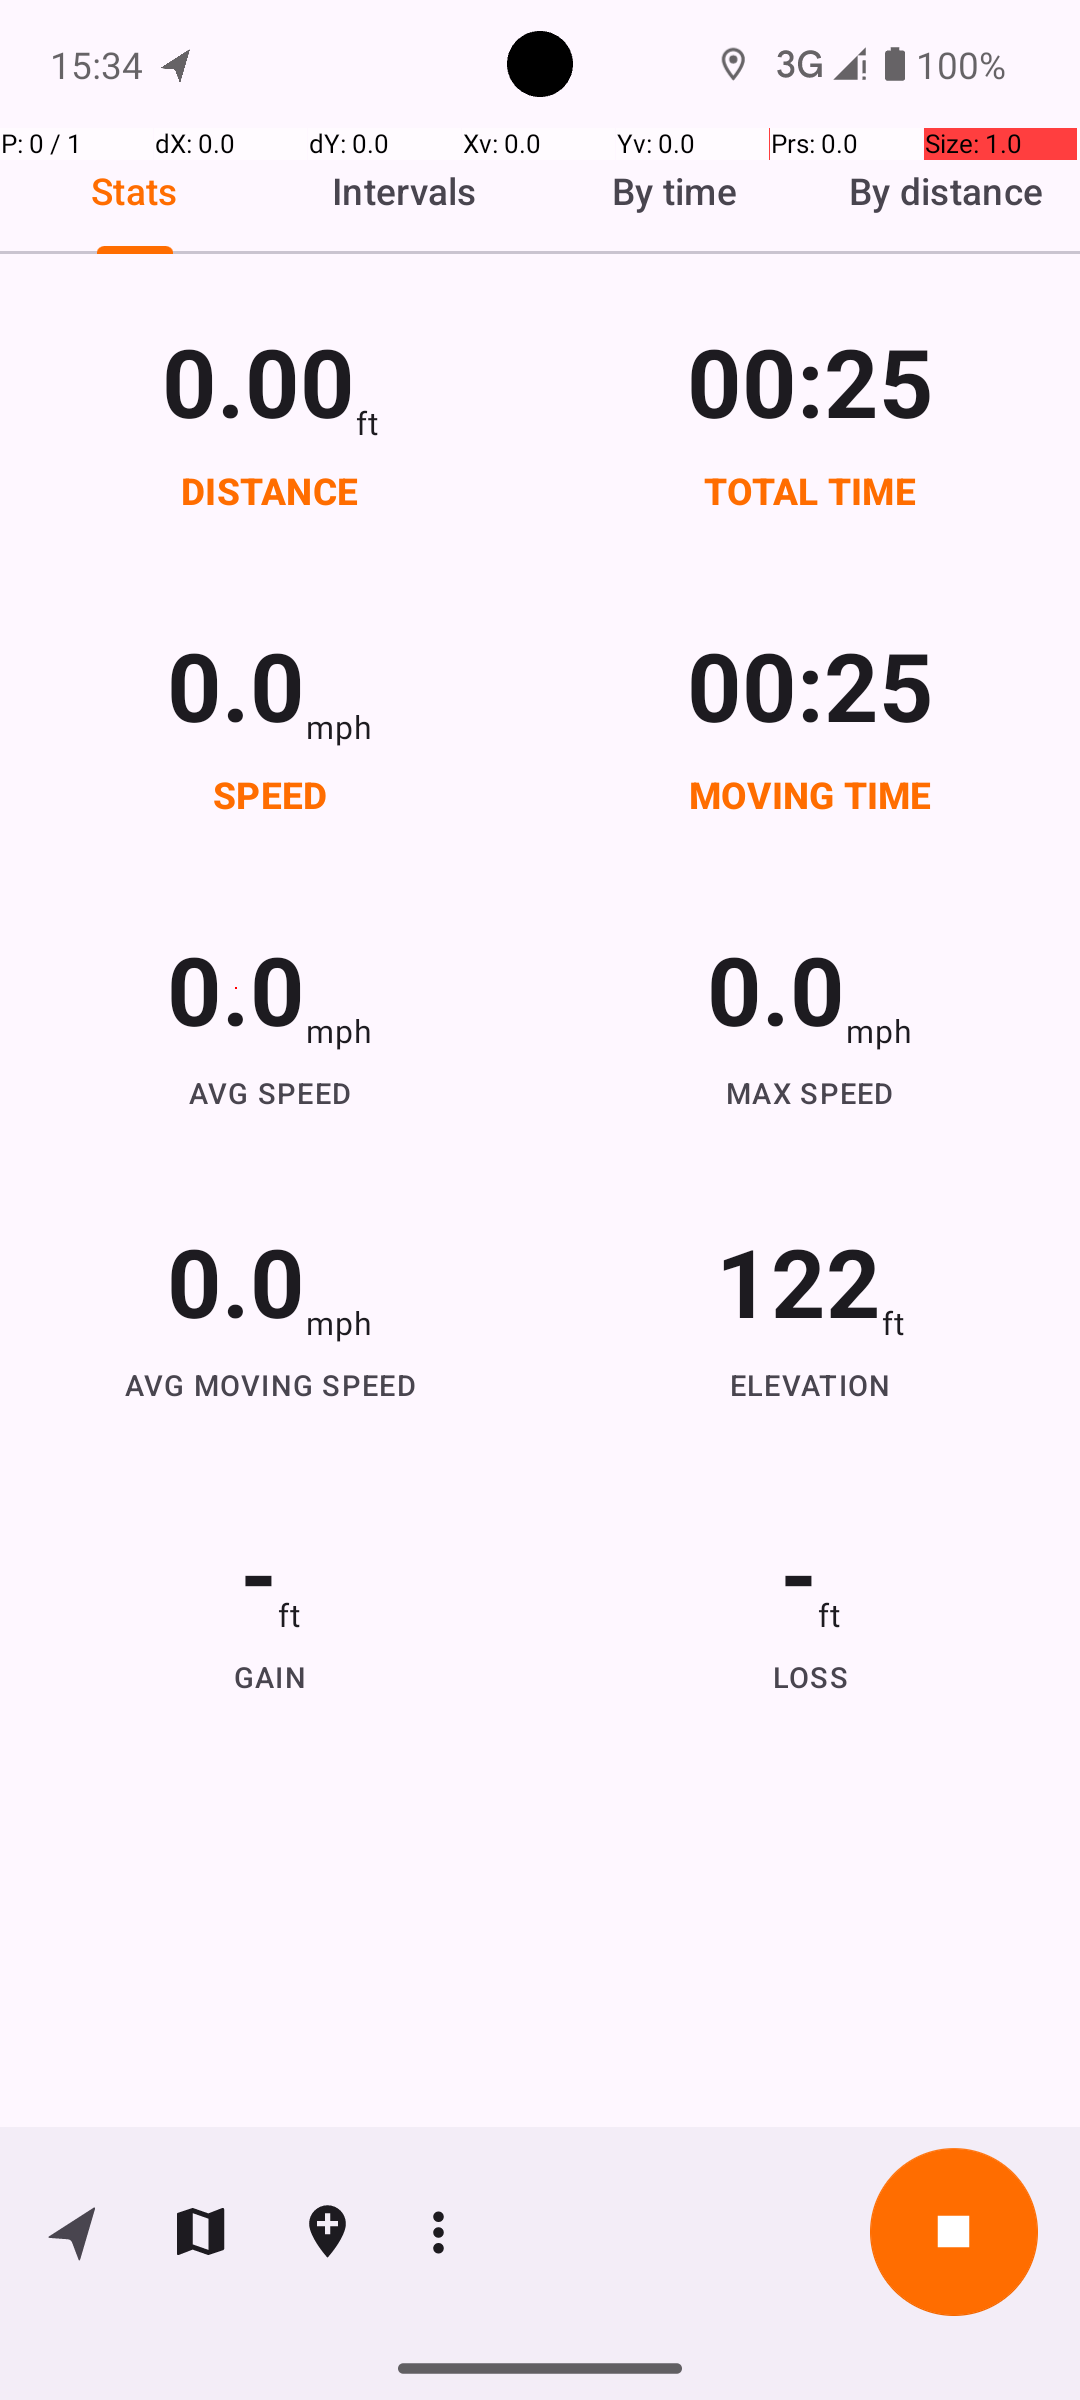  What do you see at coordinates (810, 380) in the screenshot?
I see `00:25` at bounding box center [810, 380].